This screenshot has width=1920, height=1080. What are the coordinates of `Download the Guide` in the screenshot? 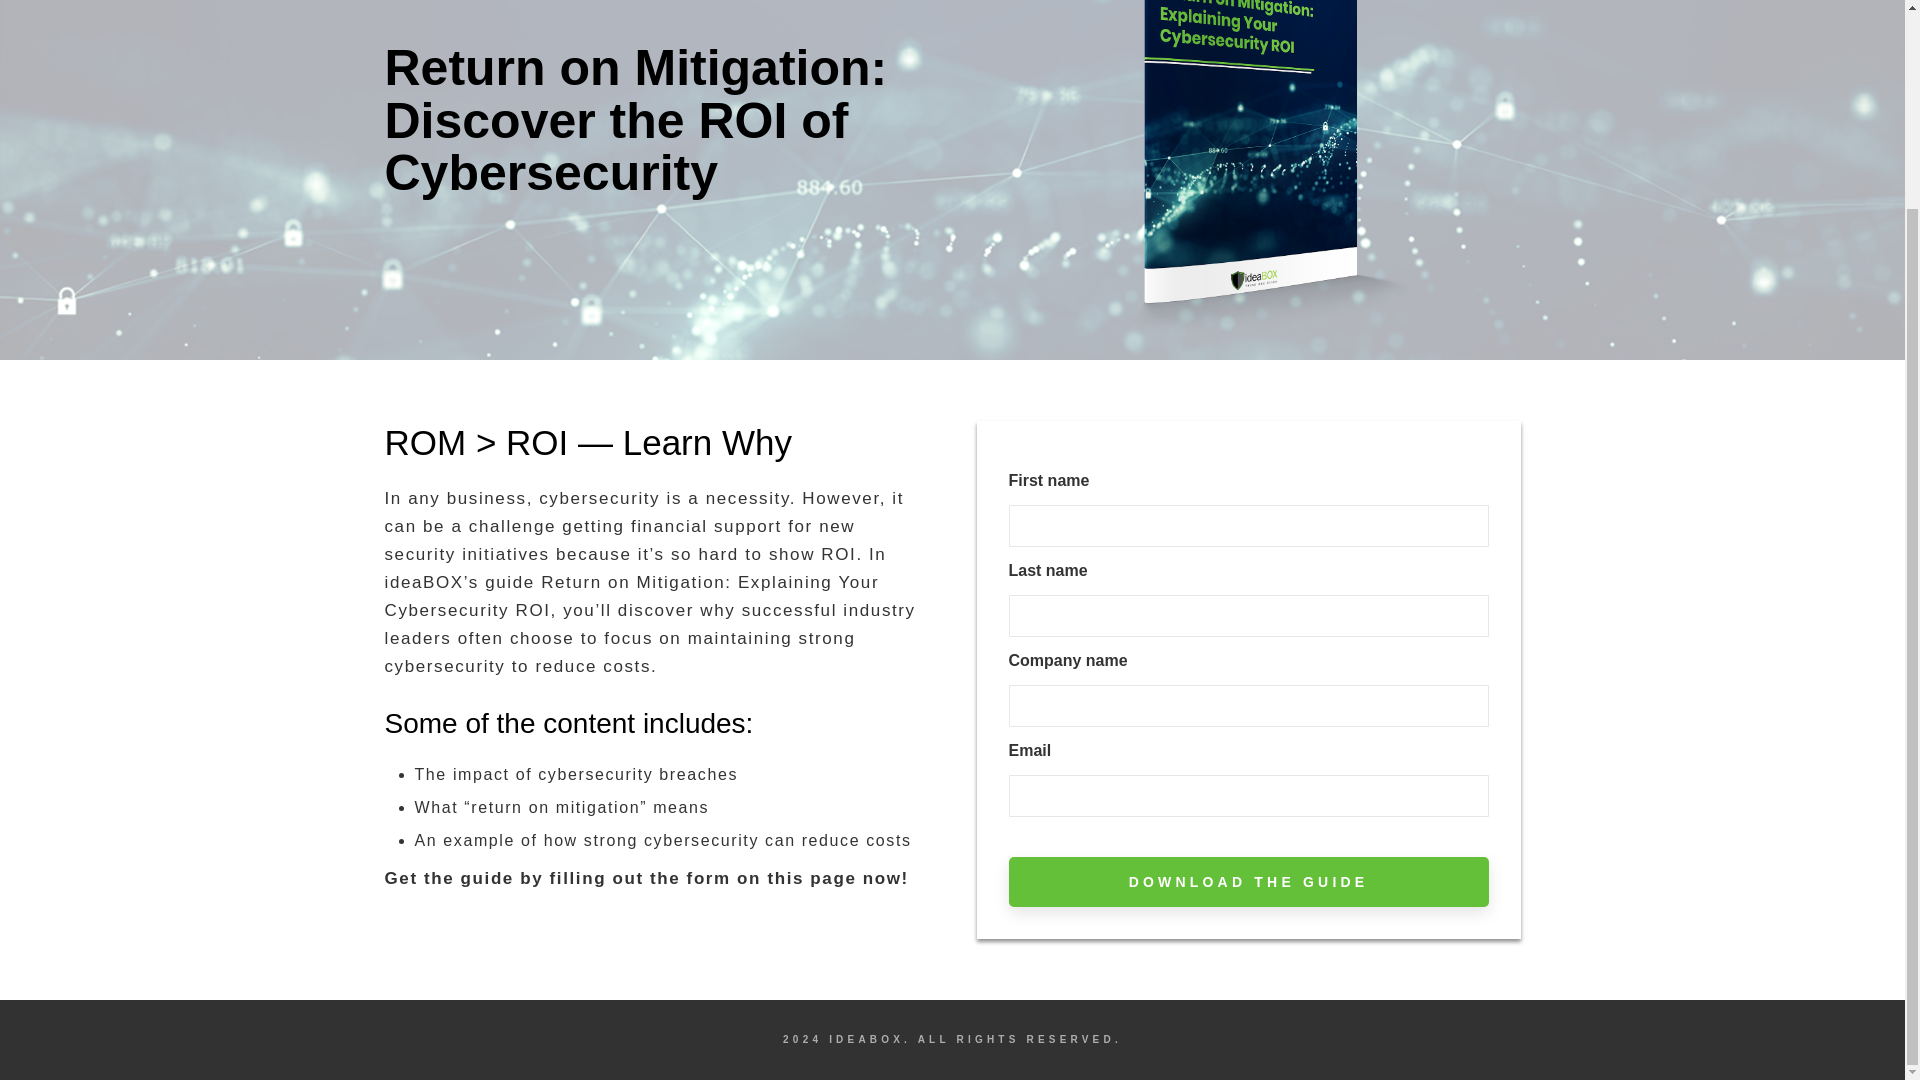 It's located at (1248, 882).